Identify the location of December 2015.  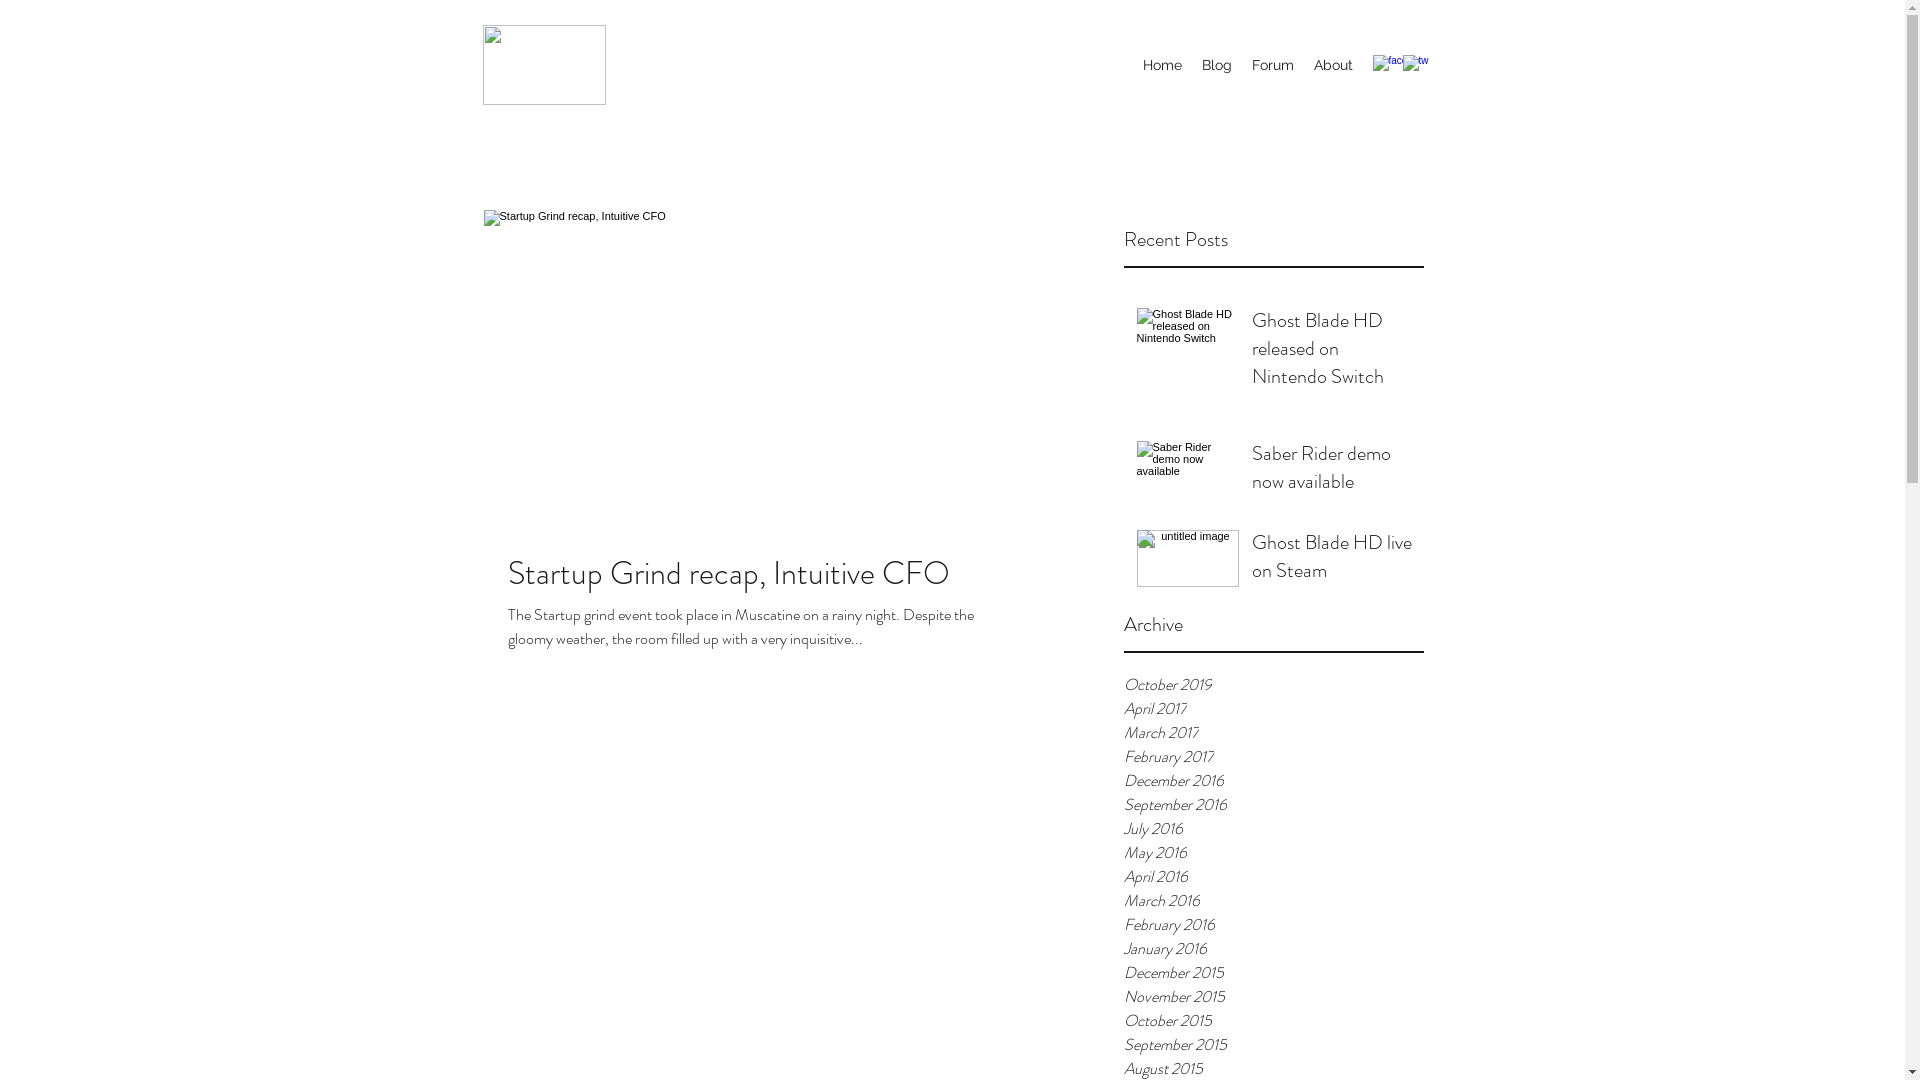
(1274, 973).